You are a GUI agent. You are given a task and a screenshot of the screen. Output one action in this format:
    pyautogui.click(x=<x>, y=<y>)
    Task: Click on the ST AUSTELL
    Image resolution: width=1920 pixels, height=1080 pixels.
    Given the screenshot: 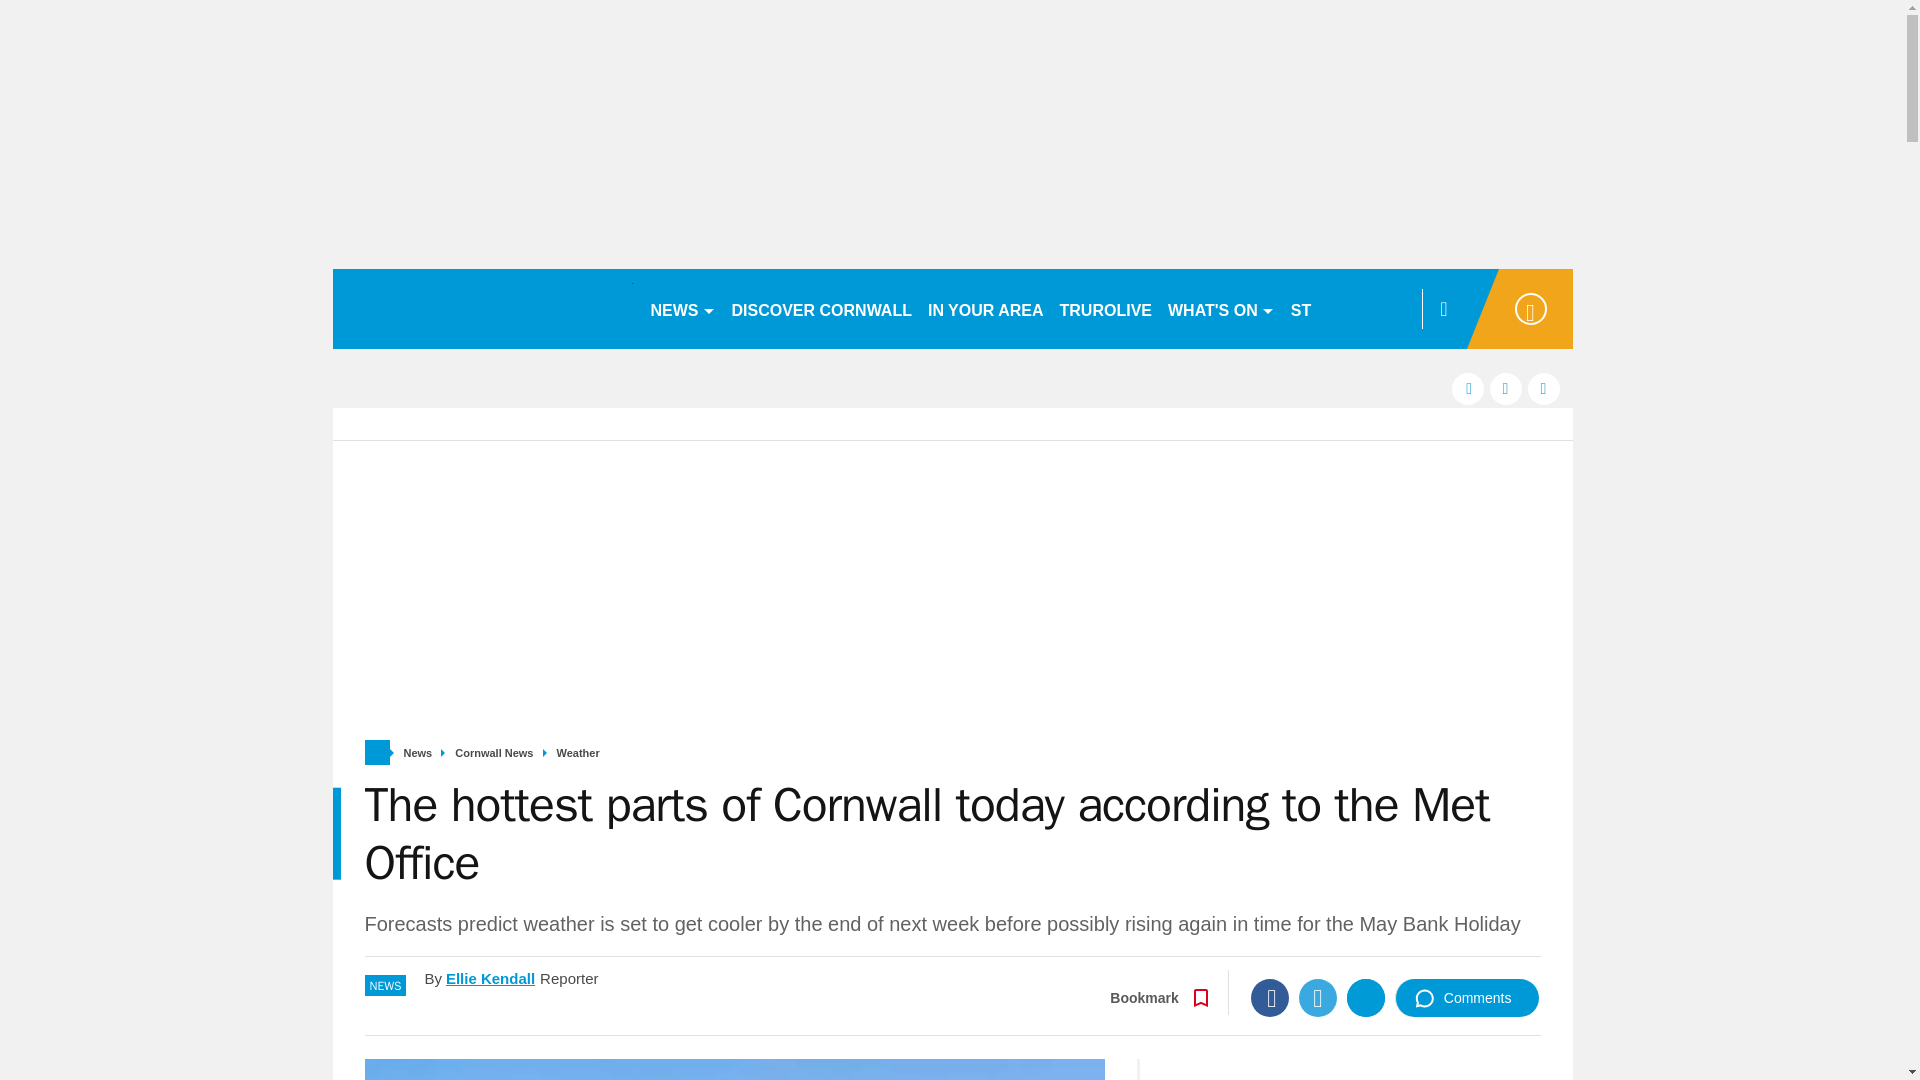 What is the action you would take?
    pyautogui.click(x=1340, y=308)
    